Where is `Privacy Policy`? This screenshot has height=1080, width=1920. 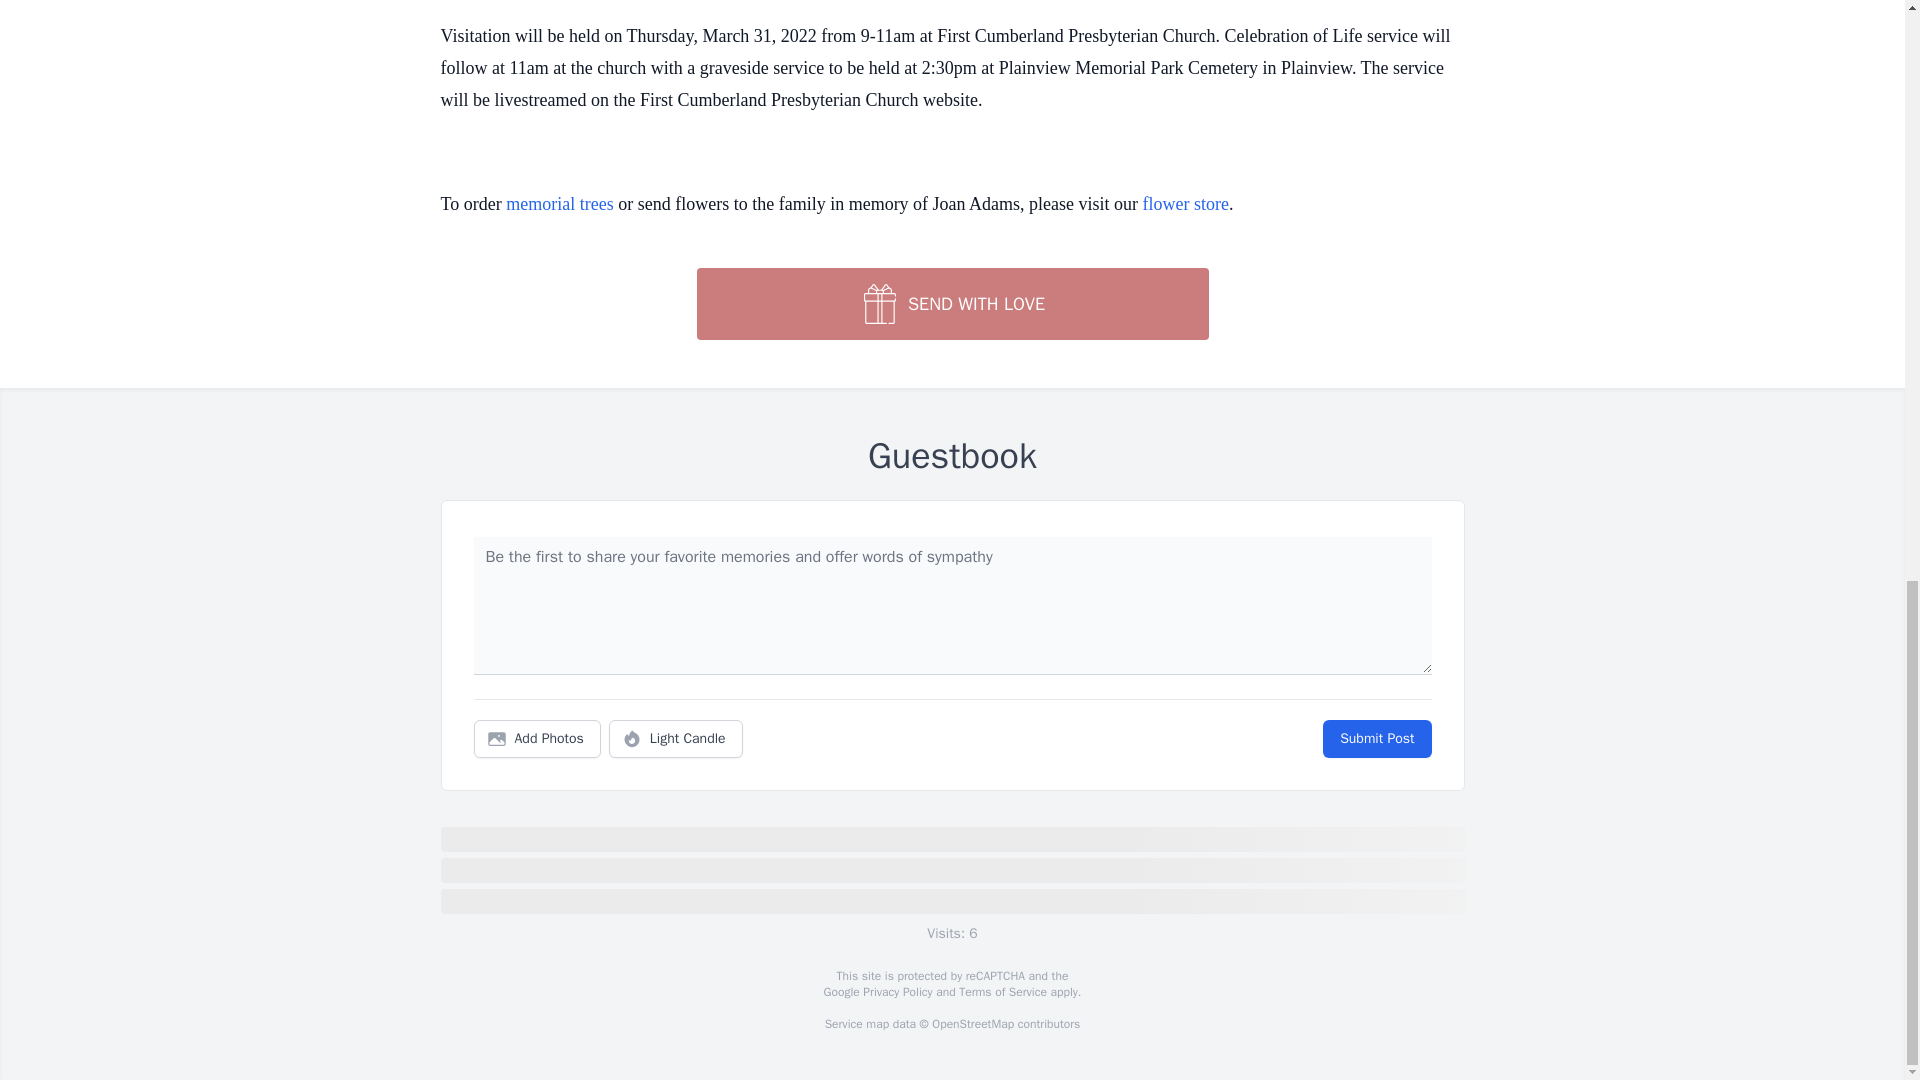
Privacy Policy is located at coordinates (896, 992).